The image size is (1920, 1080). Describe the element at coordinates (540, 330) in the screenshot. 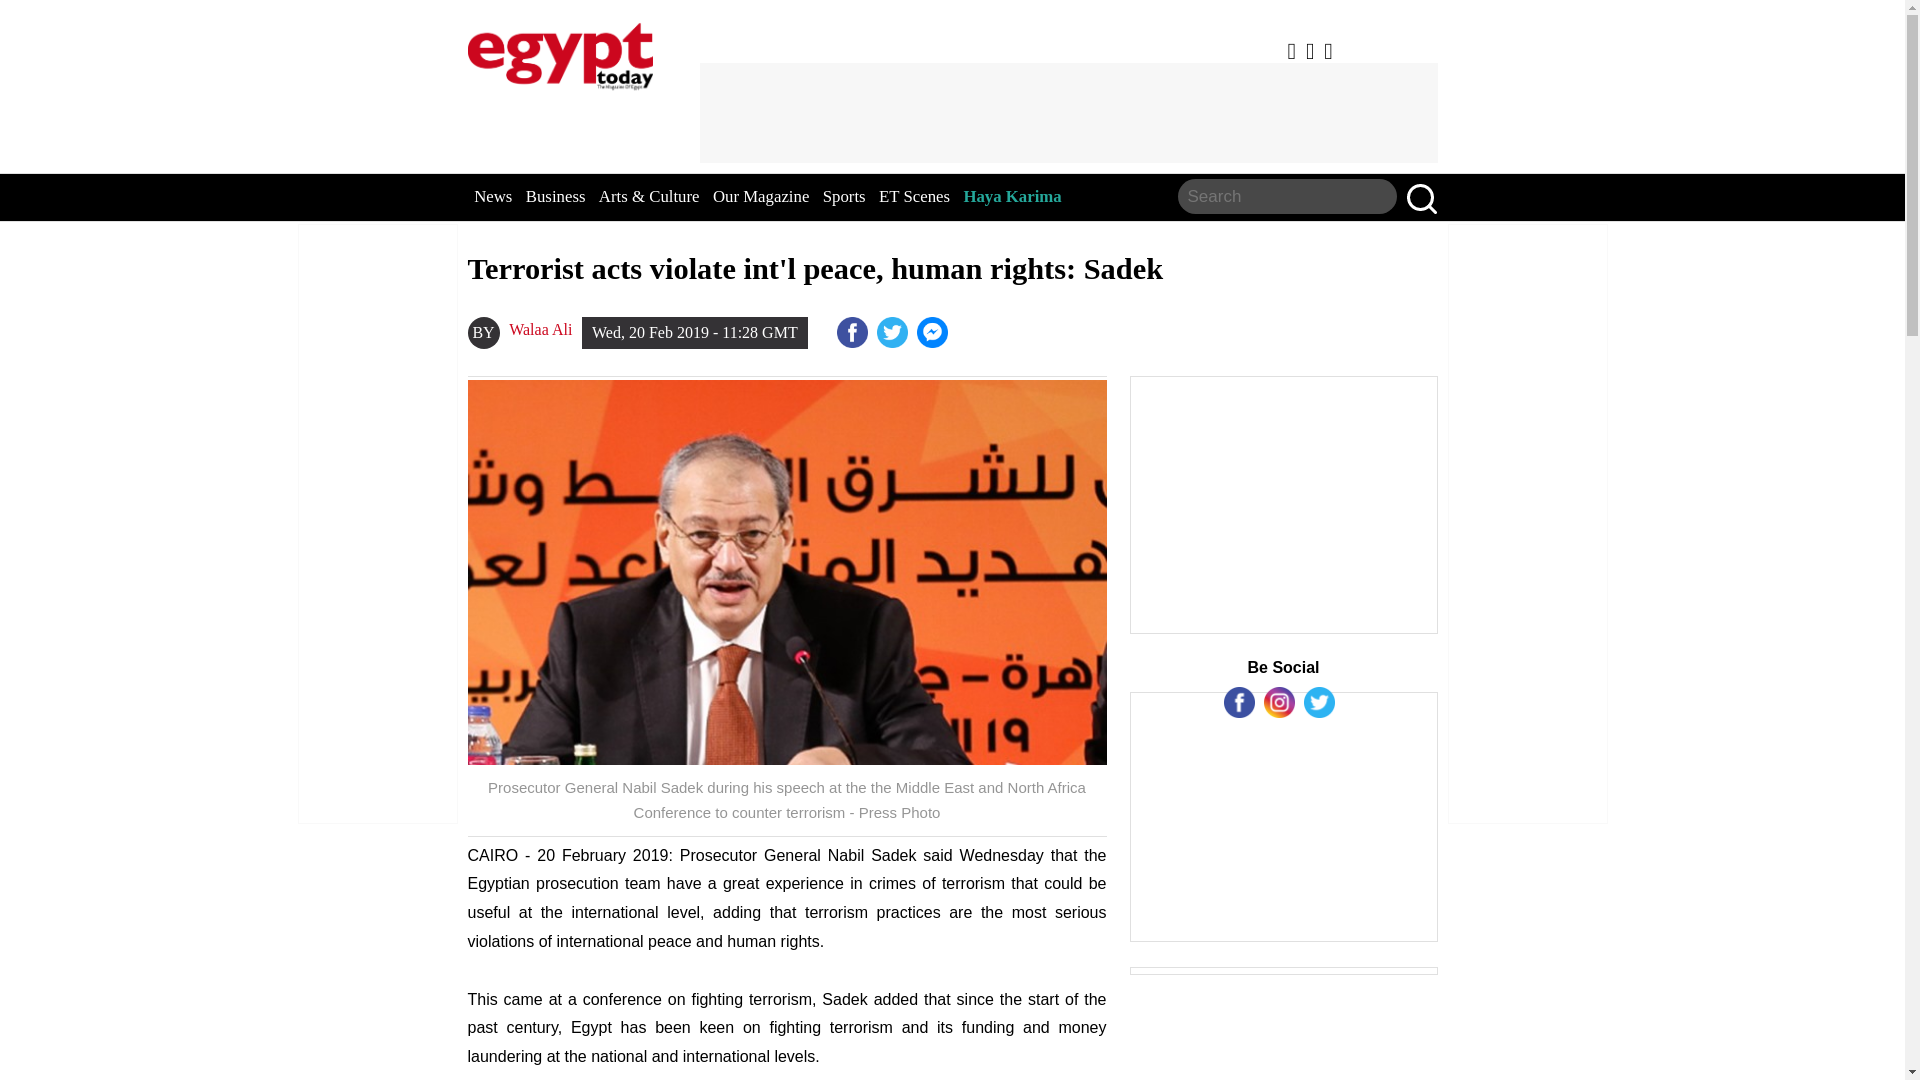

I see `Walaa Ali` at that location.